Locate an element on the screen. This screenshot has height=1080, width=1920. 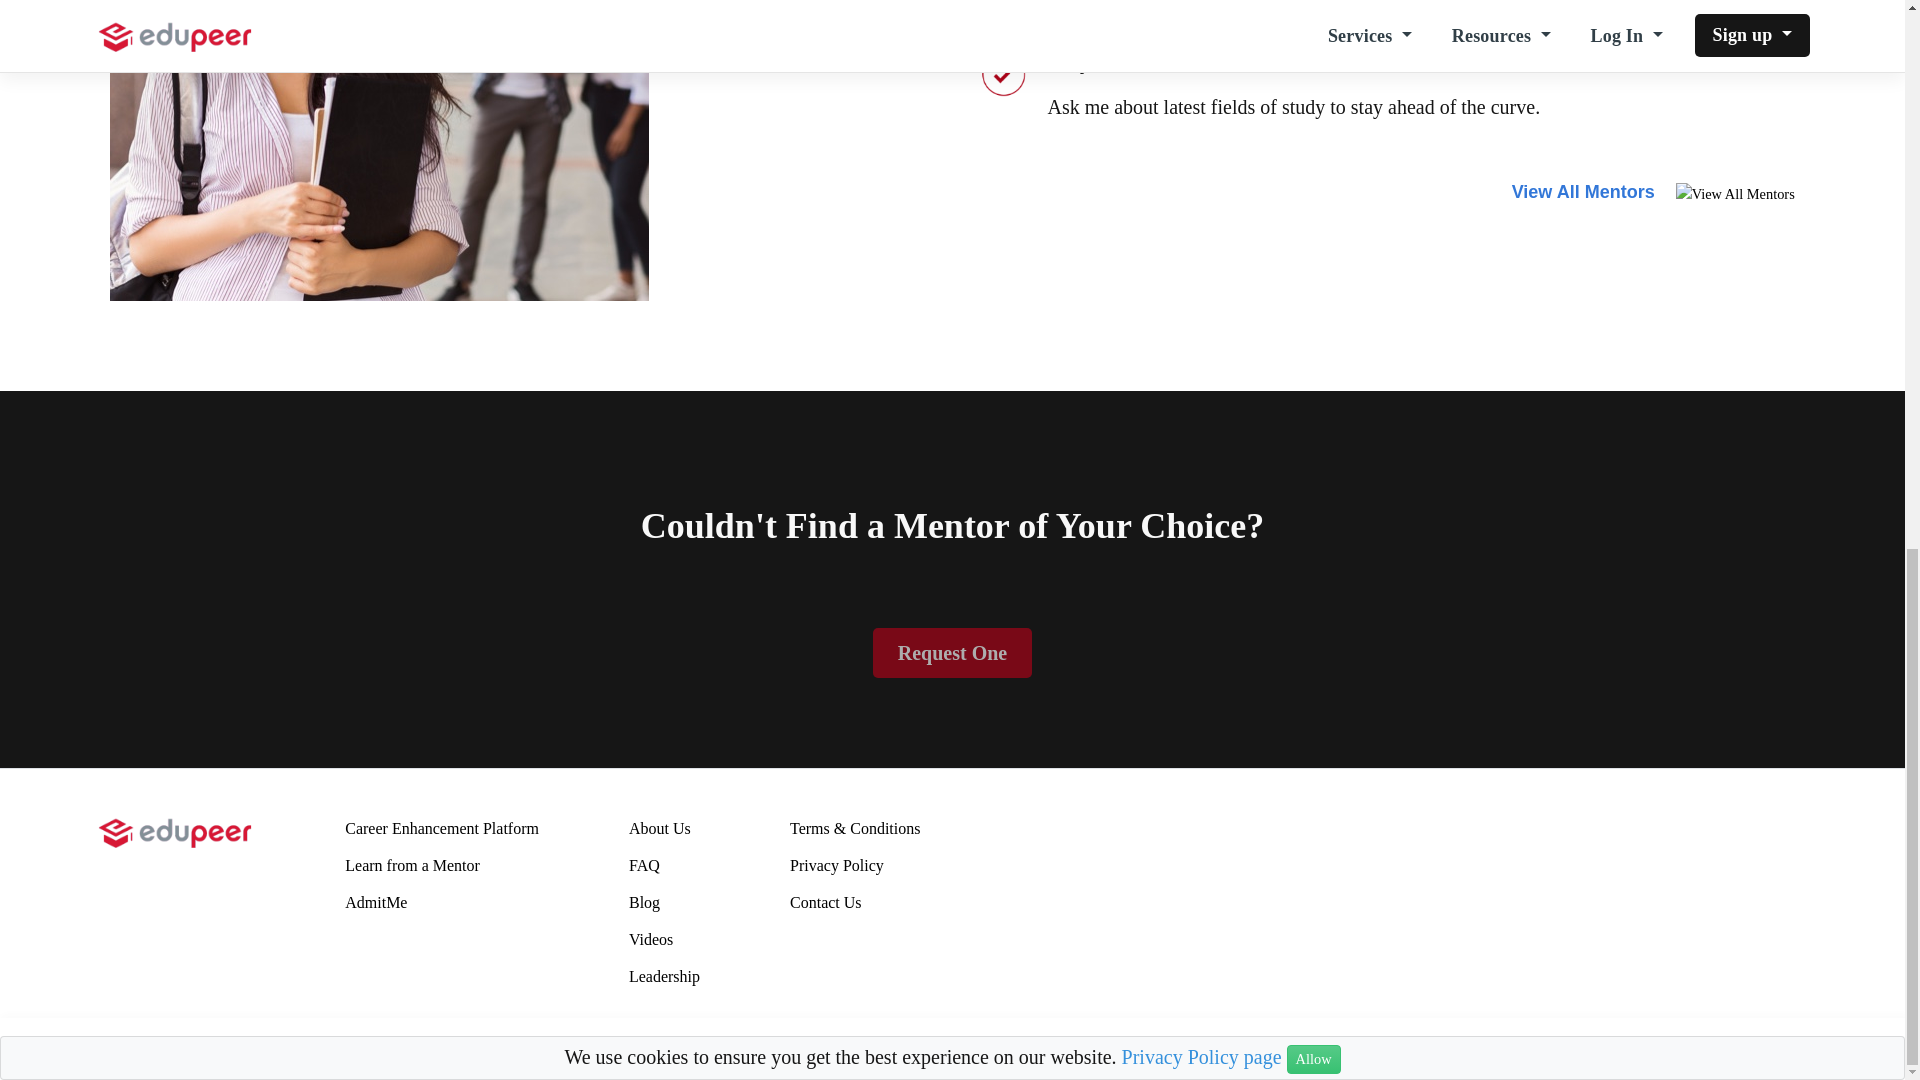
View All Mentors is located at coordinates (1586, 192).